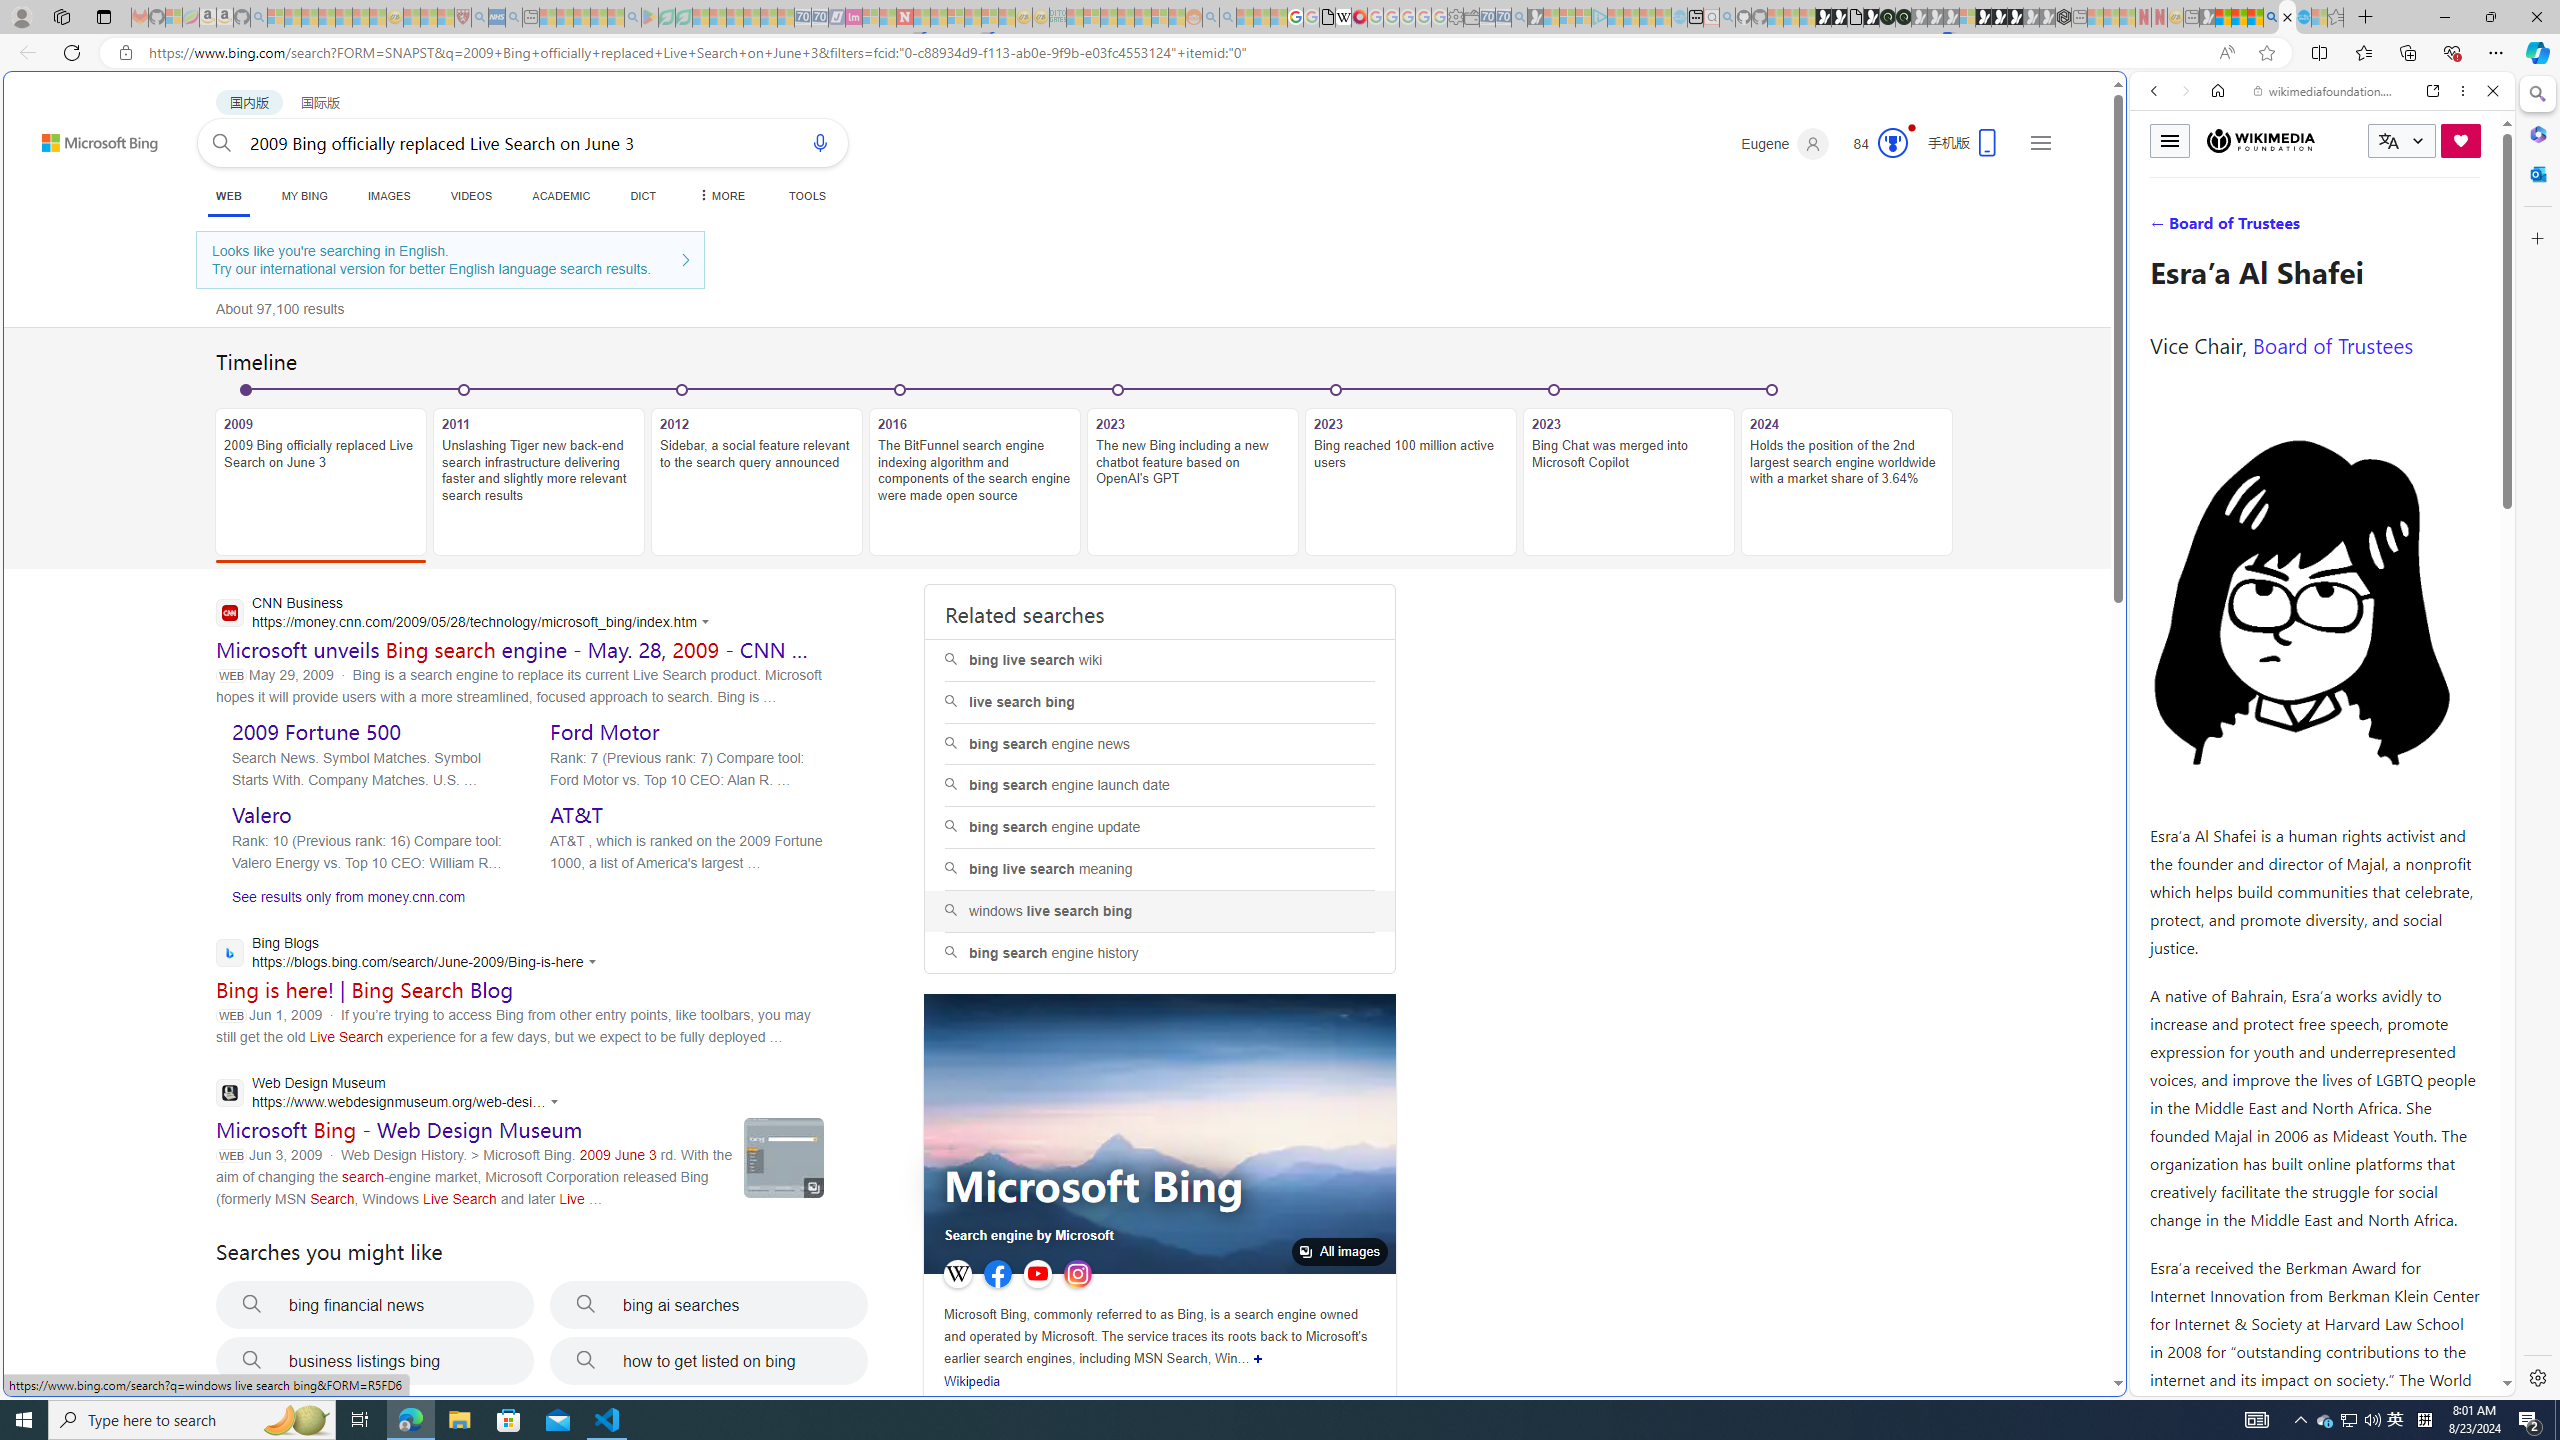  Describe the element at coordinates (1892, 142) in the screenshot. I see `AutomationID: serp_medal_svg` at that location.